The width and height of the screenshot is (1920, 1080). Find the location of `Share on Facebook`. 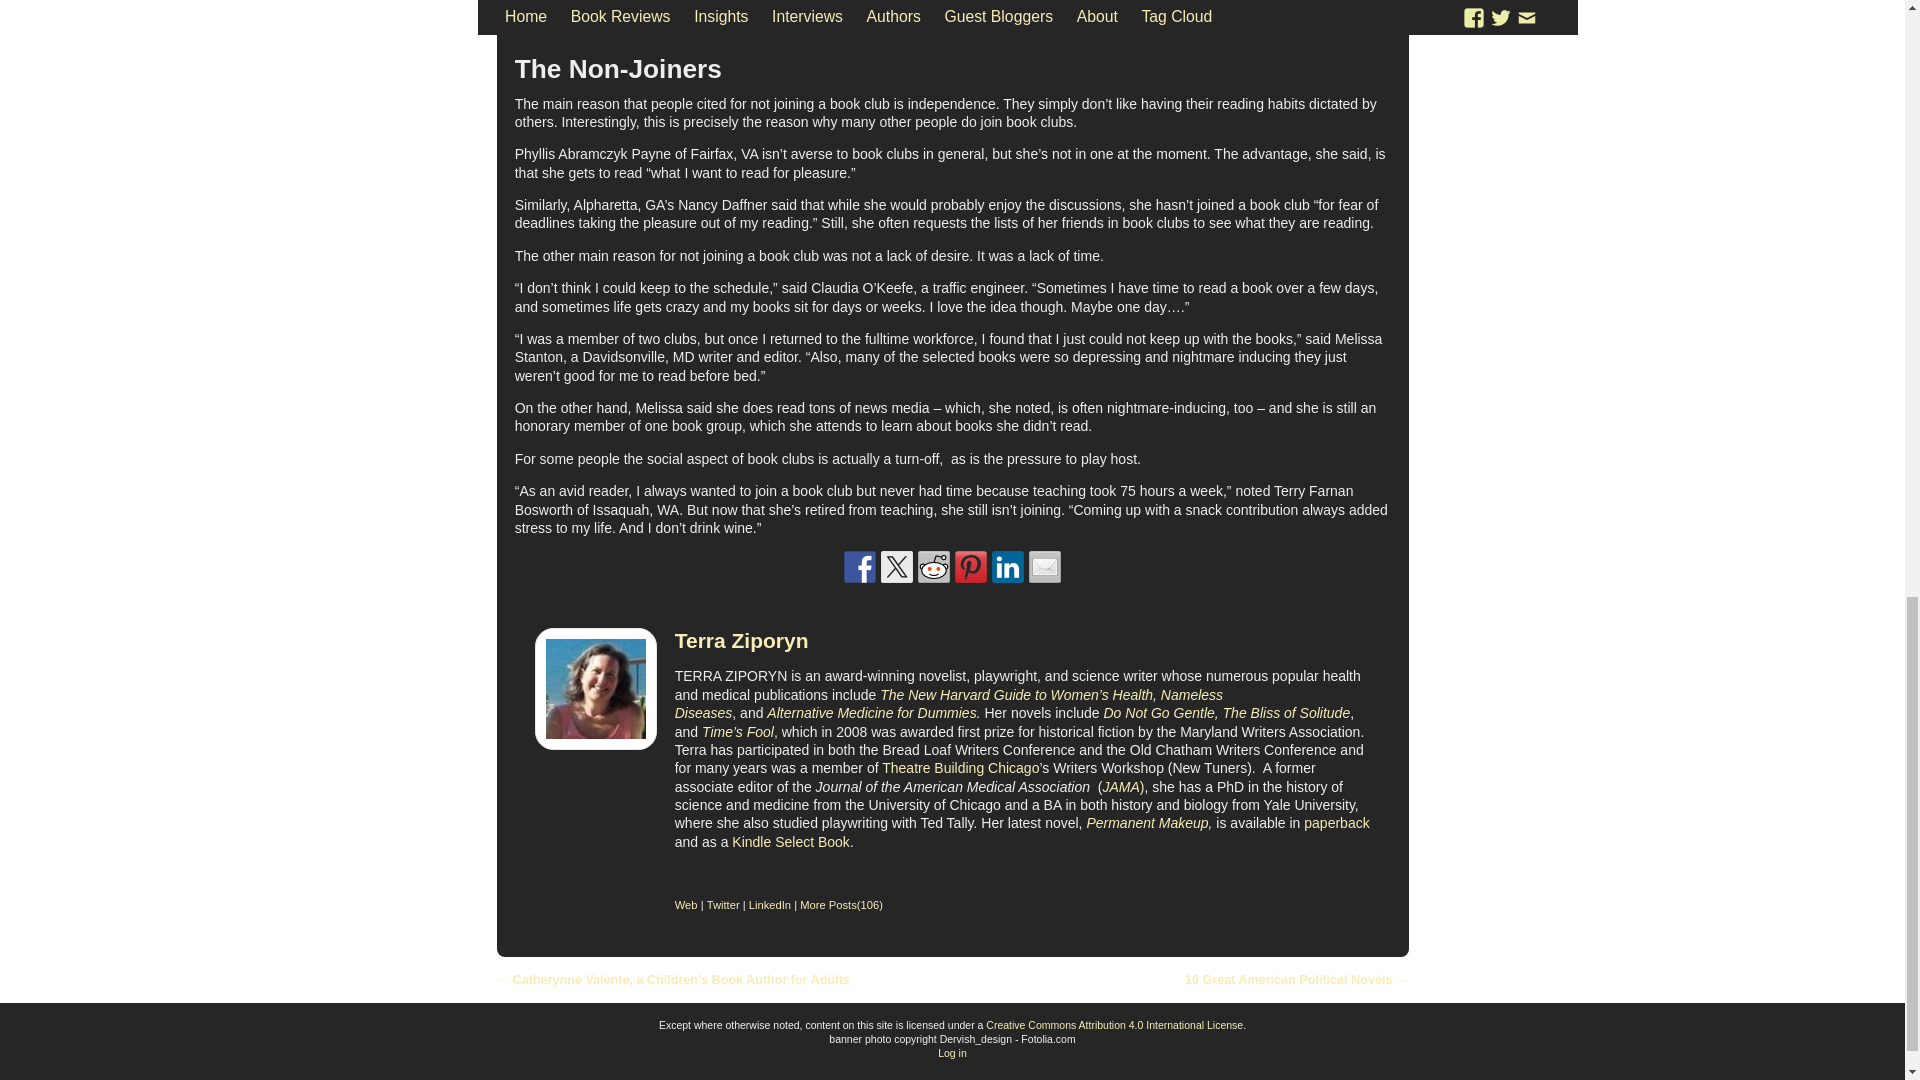

Share on Facebook is located at coordinates (860, 566).